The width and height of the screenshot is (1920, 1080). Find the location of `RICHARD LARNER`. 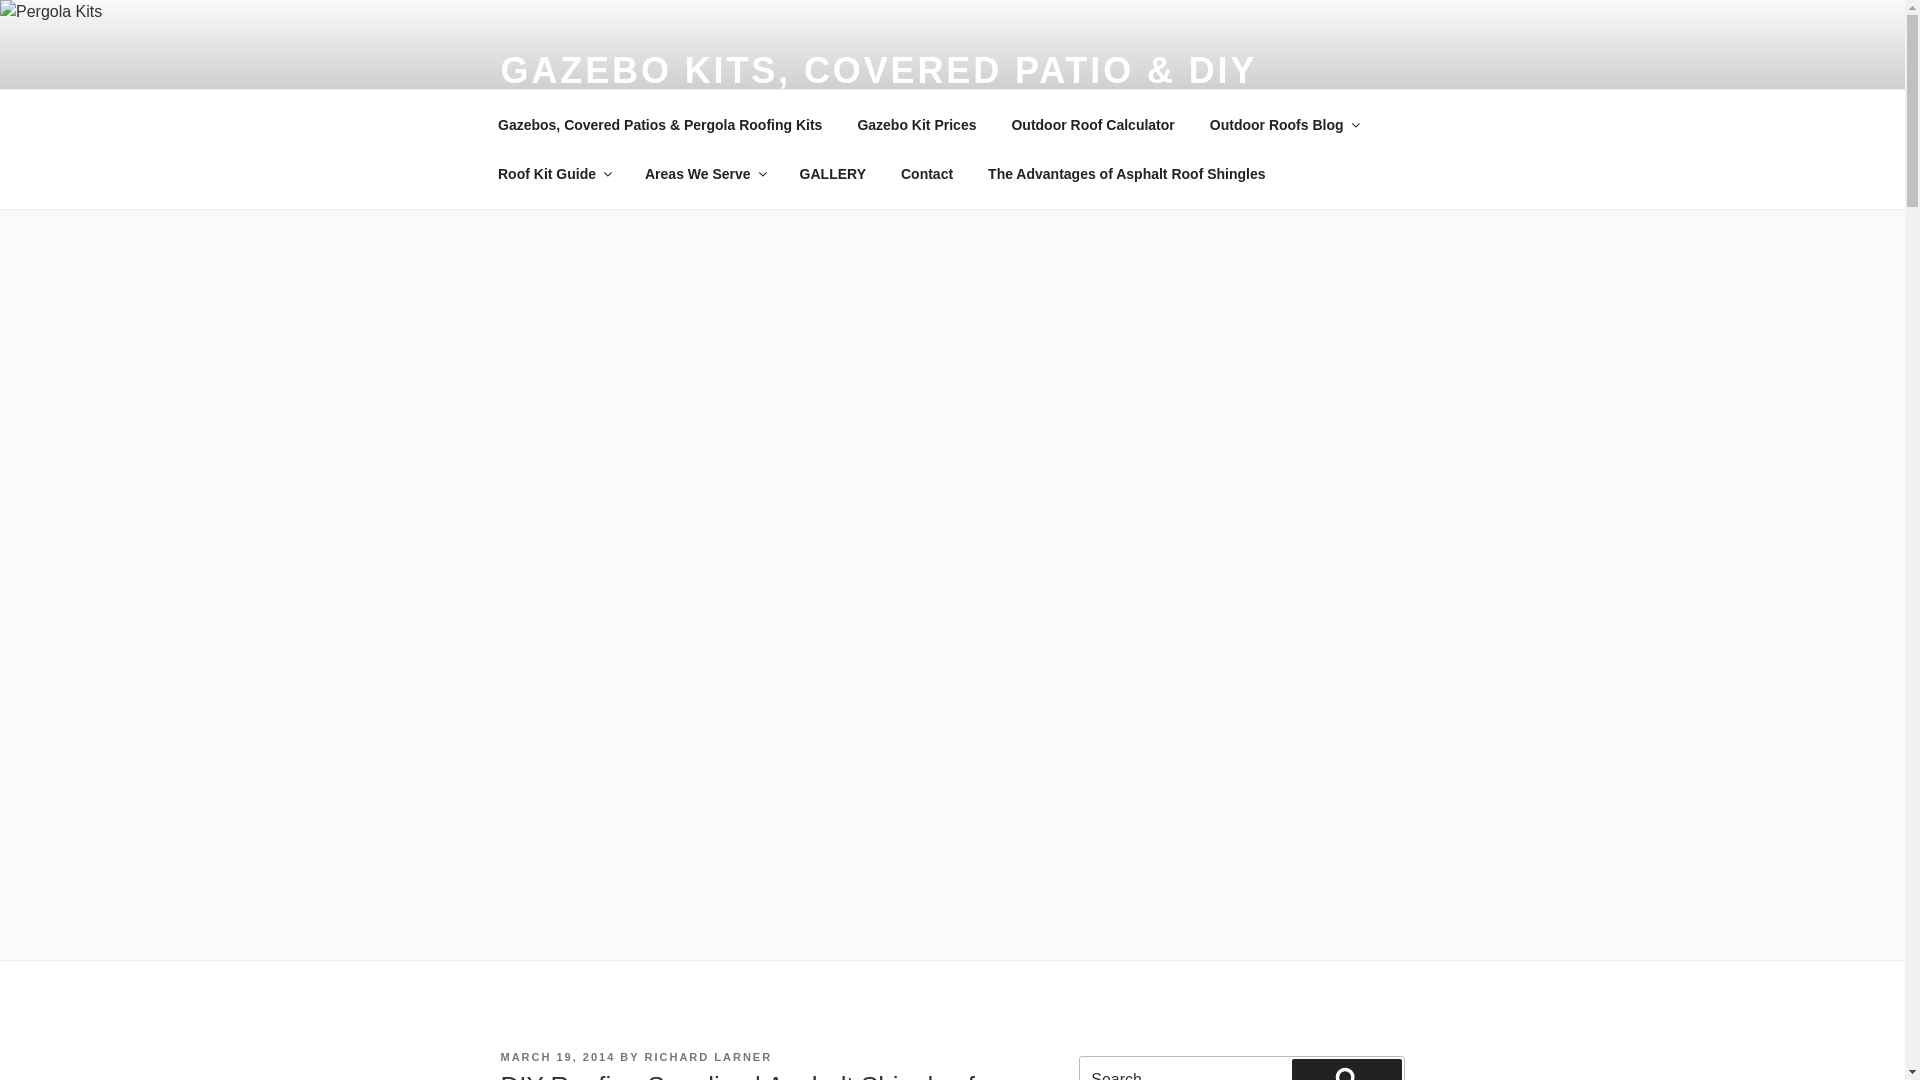

RICHARD LARNER is located at coordinates (709, 1057).